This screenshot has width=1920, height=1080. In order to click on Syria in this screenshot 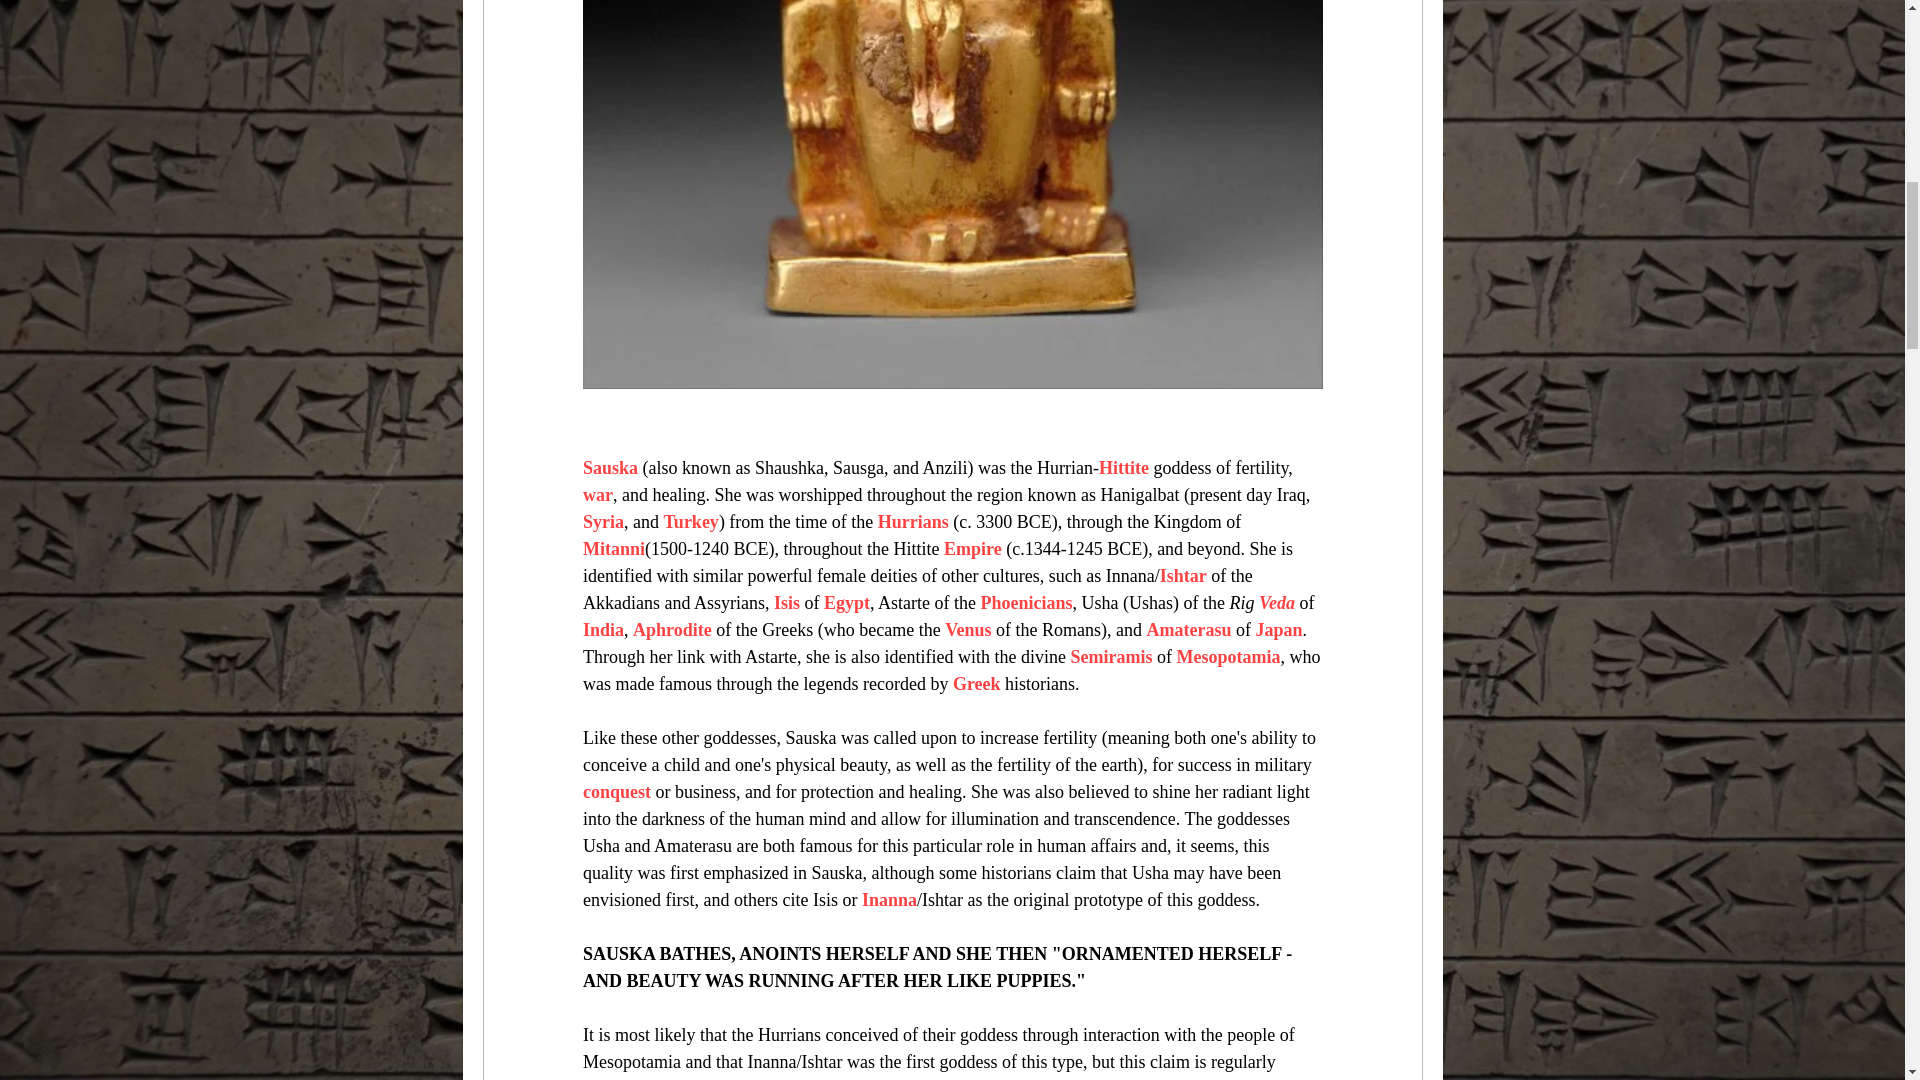, I will do `click(602, 522)`.